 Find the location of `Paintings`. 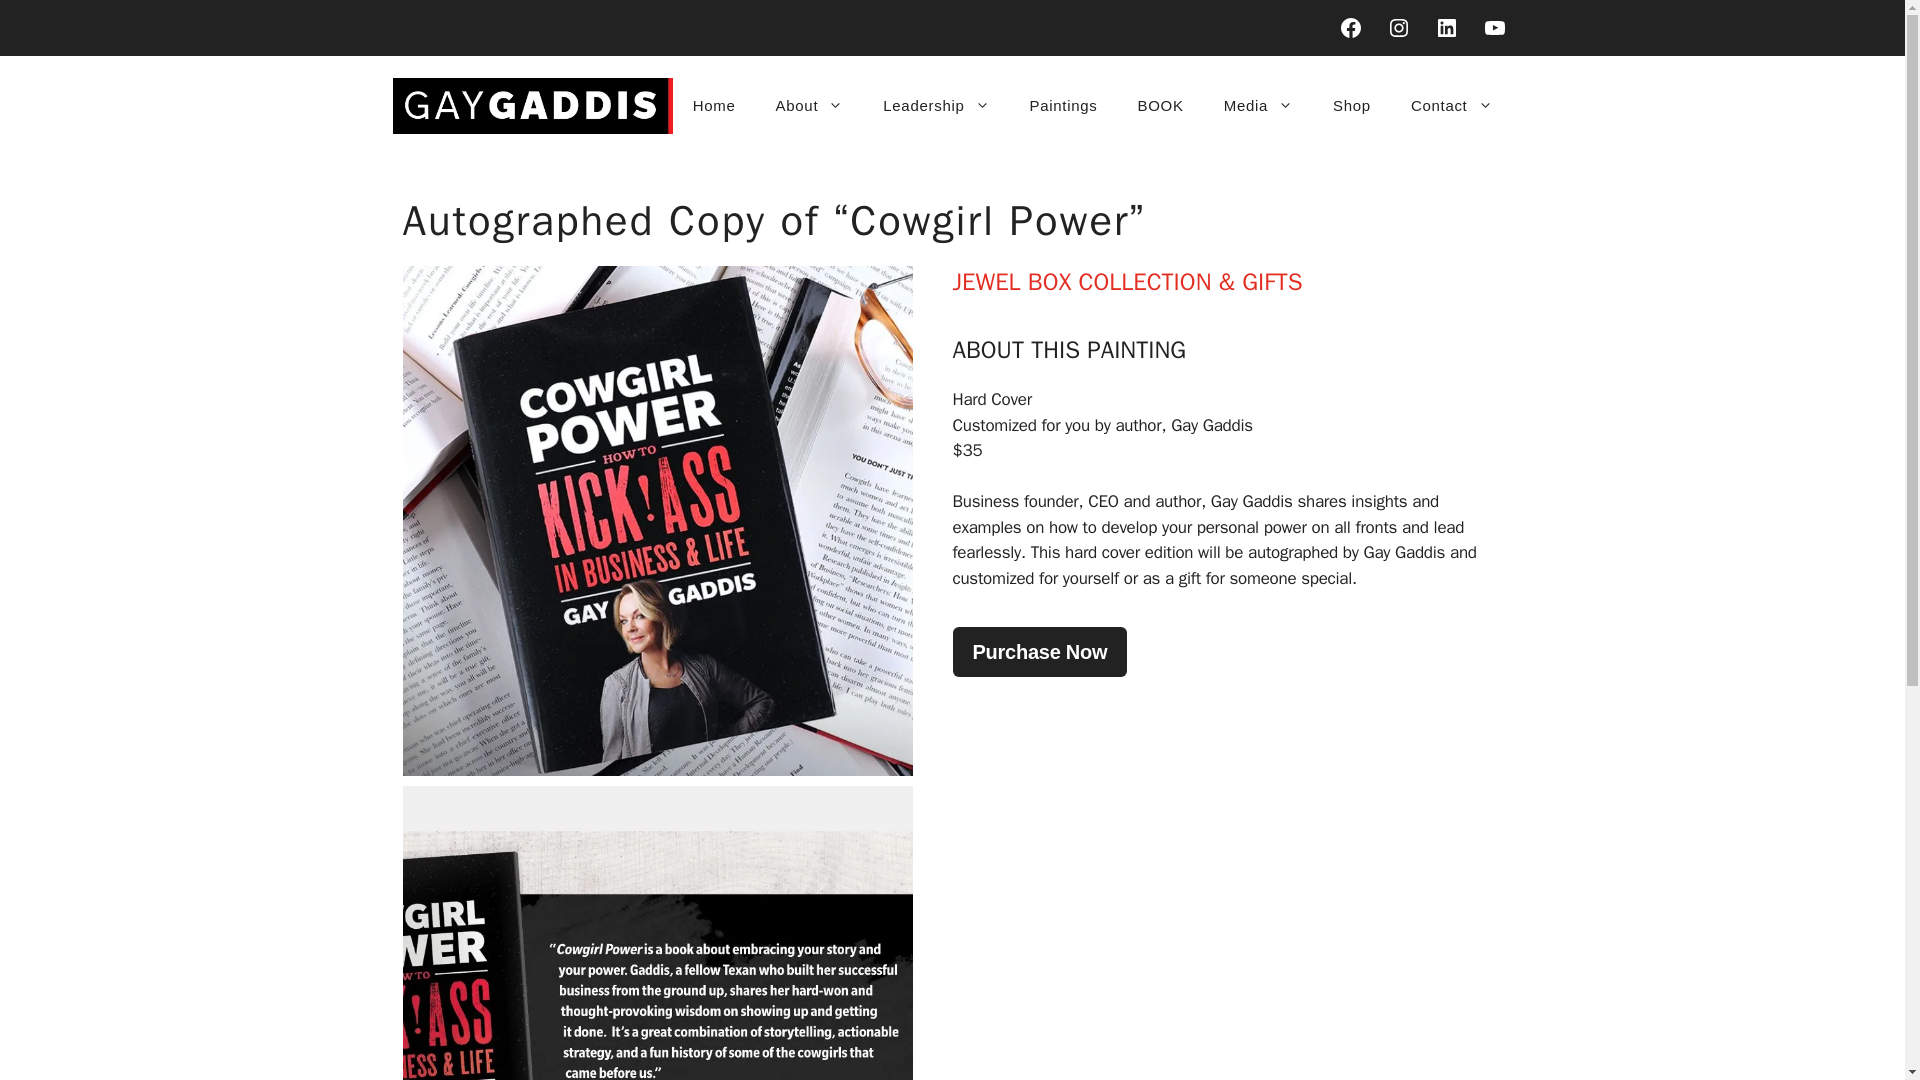

Paintings is located at coordinates (1063, 106).